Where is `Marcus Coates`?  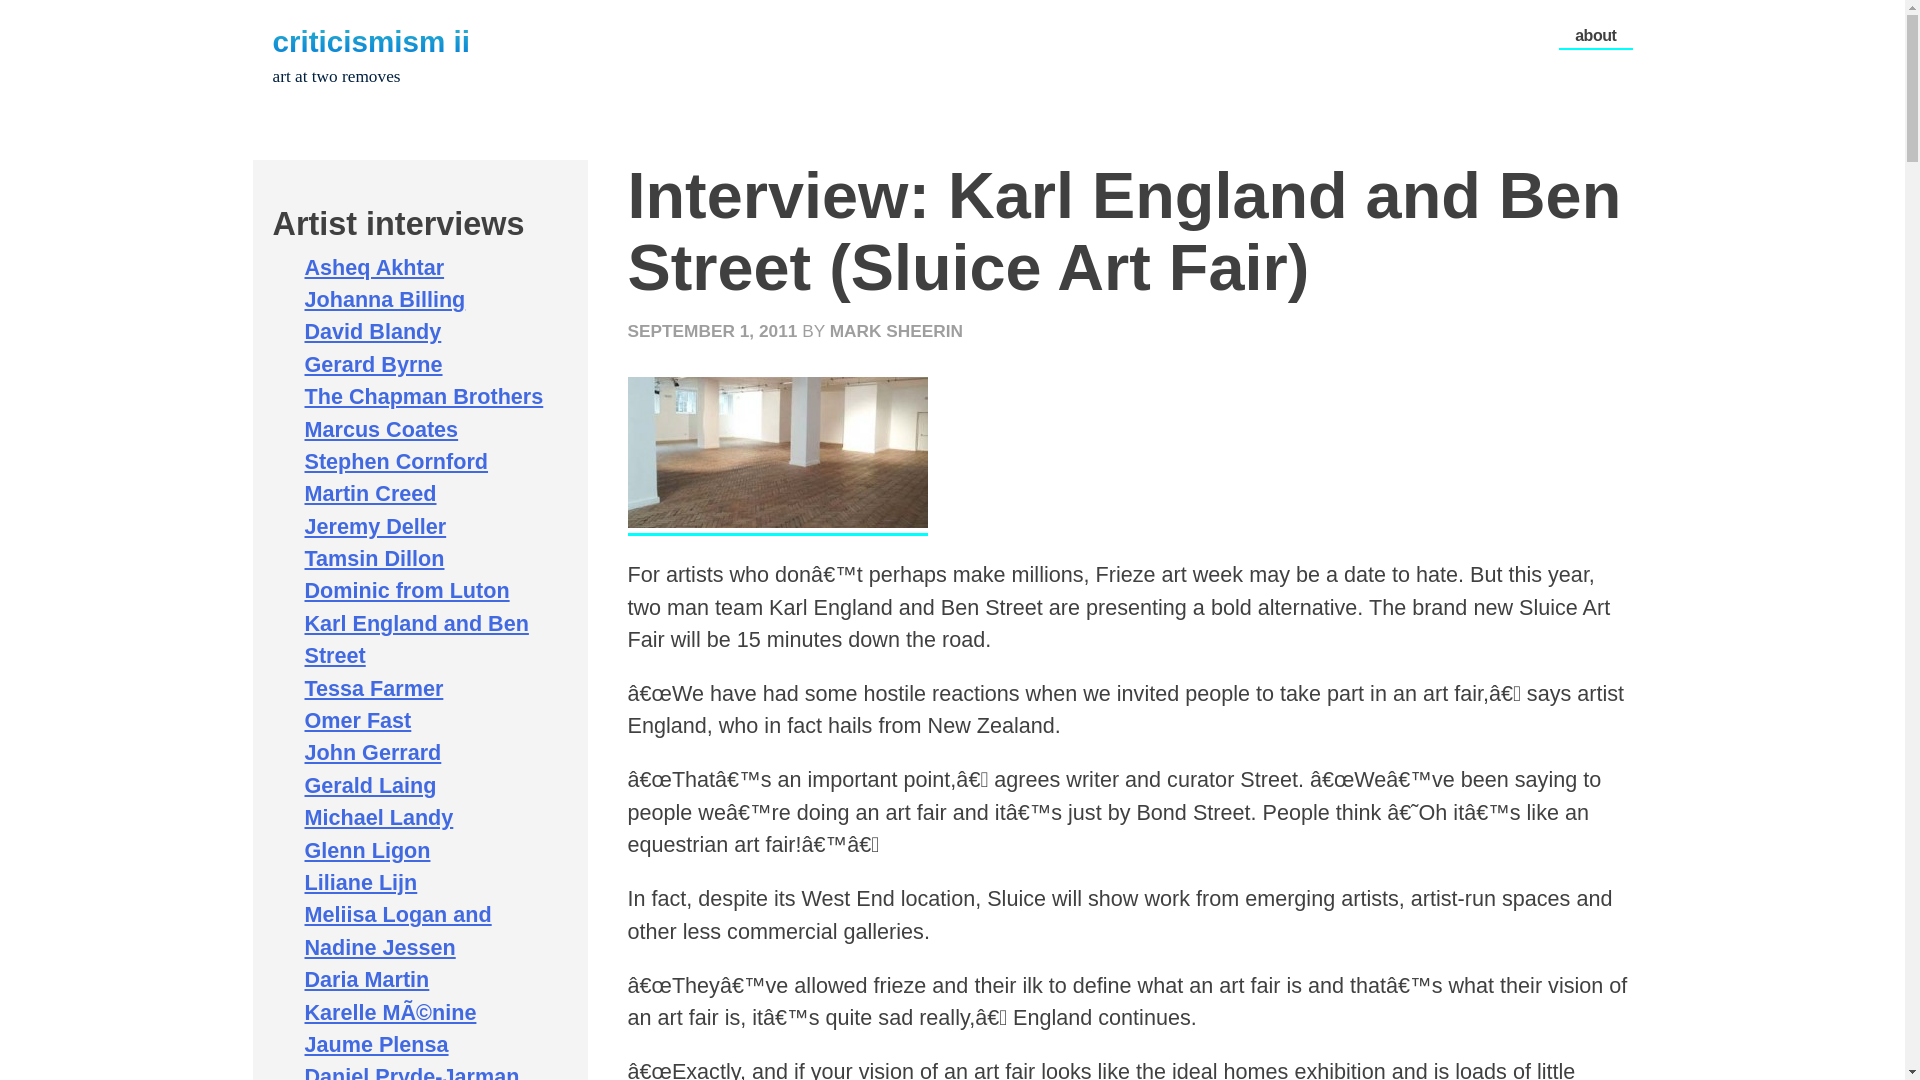
Marcus Coates is located at coordinates (380, 428).